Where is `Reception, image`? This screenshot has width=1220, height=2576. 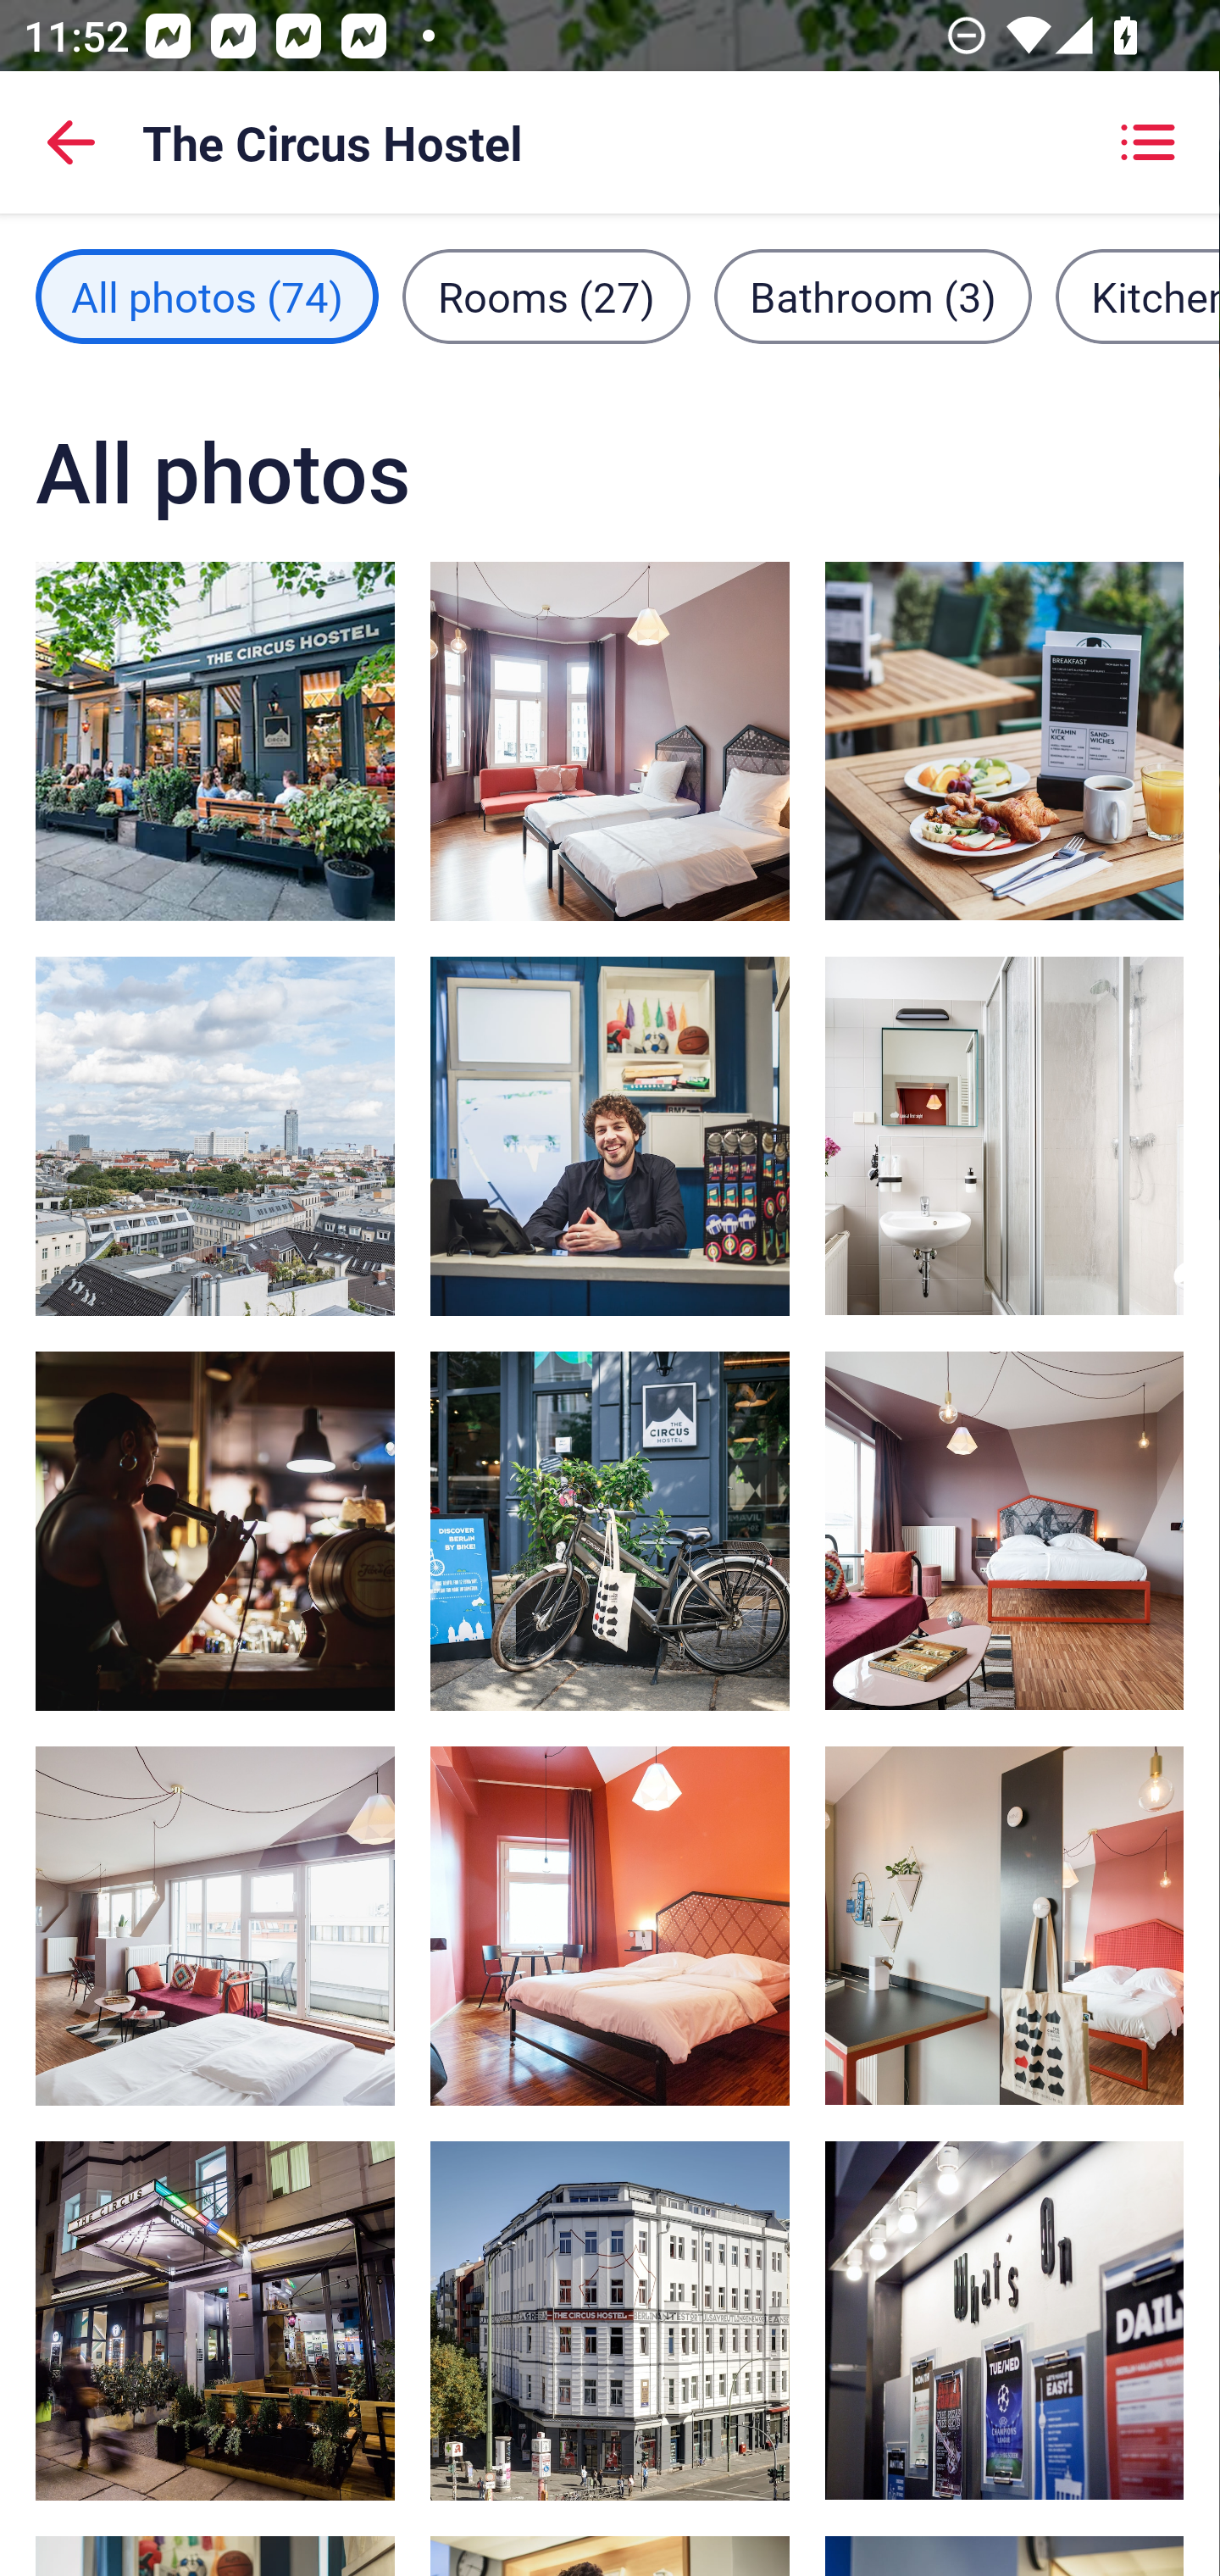 Reception, image is located at coordinates (610, 1135).